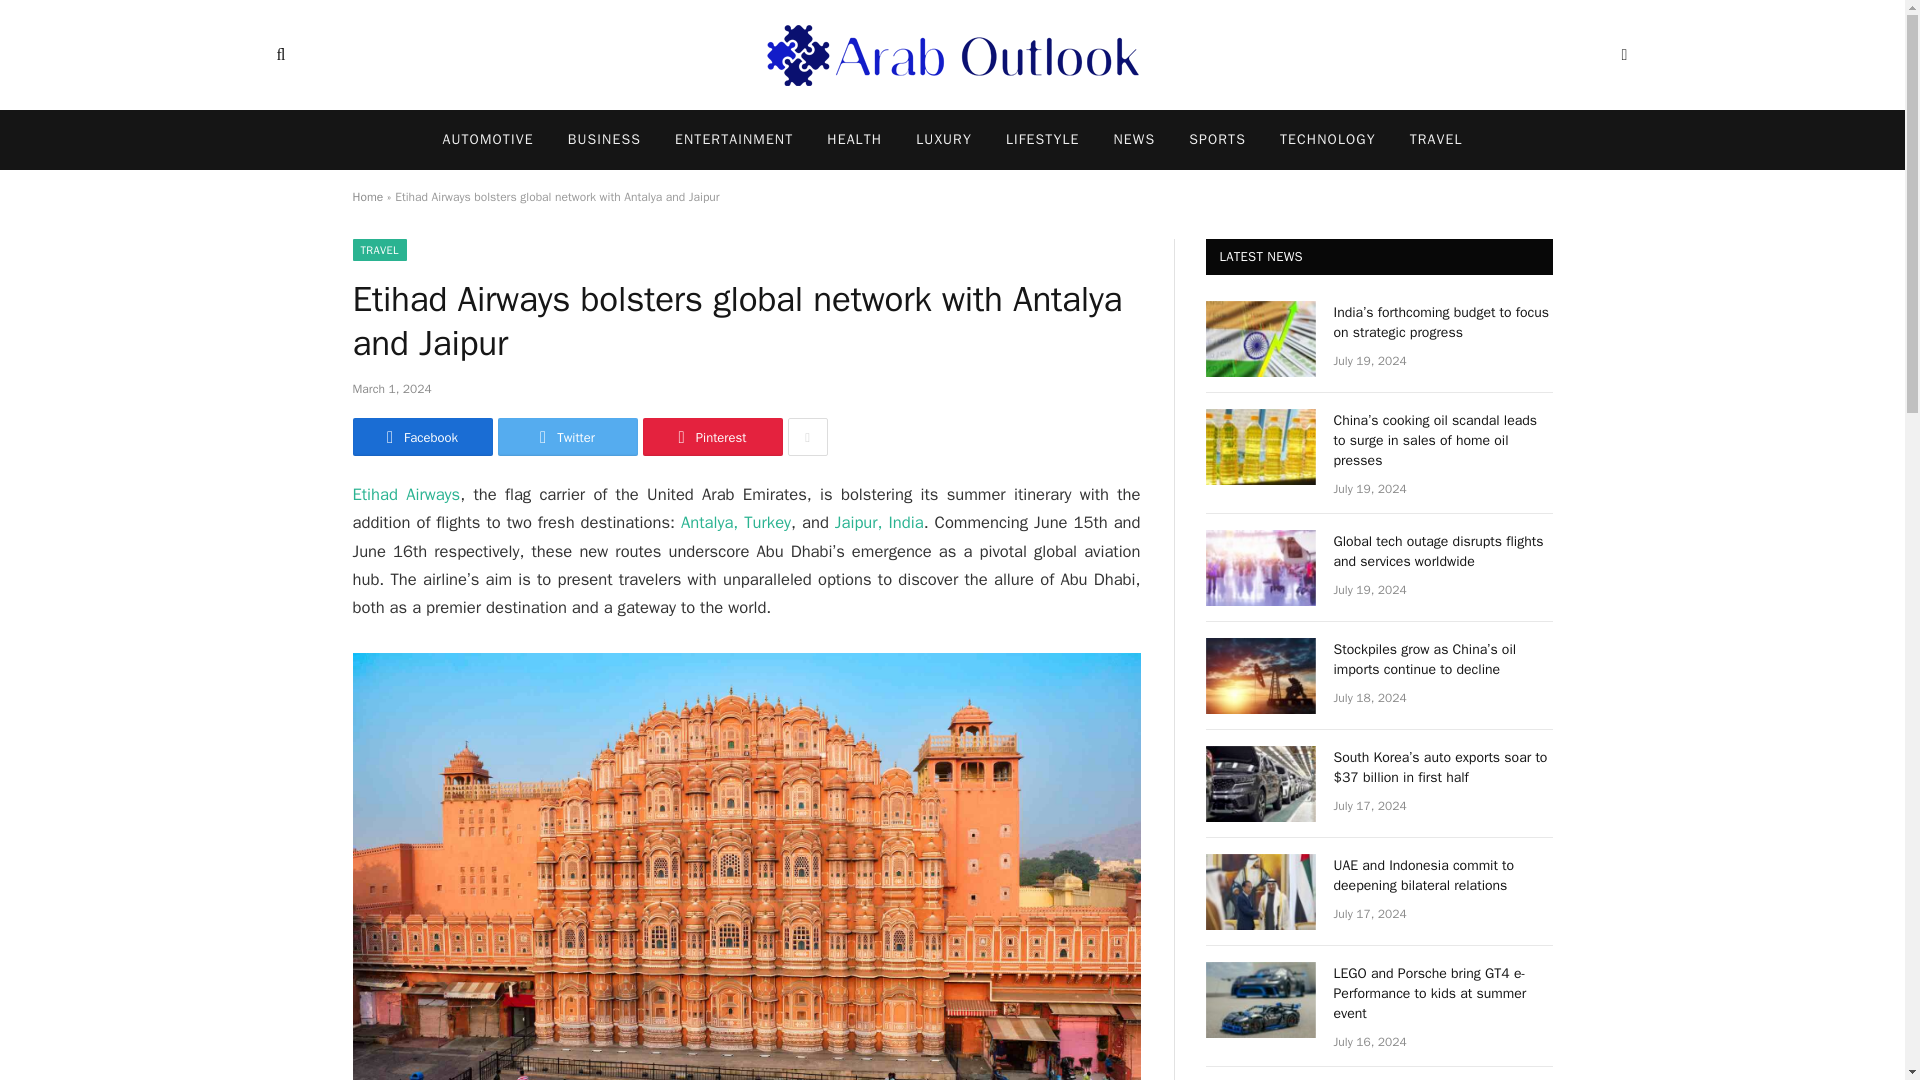 The width and height of the screenshot is (1920, 1080). Describe the element at coordinates (1328, 140) in the screenshot. I see `TECHNOLOGY` at that location.